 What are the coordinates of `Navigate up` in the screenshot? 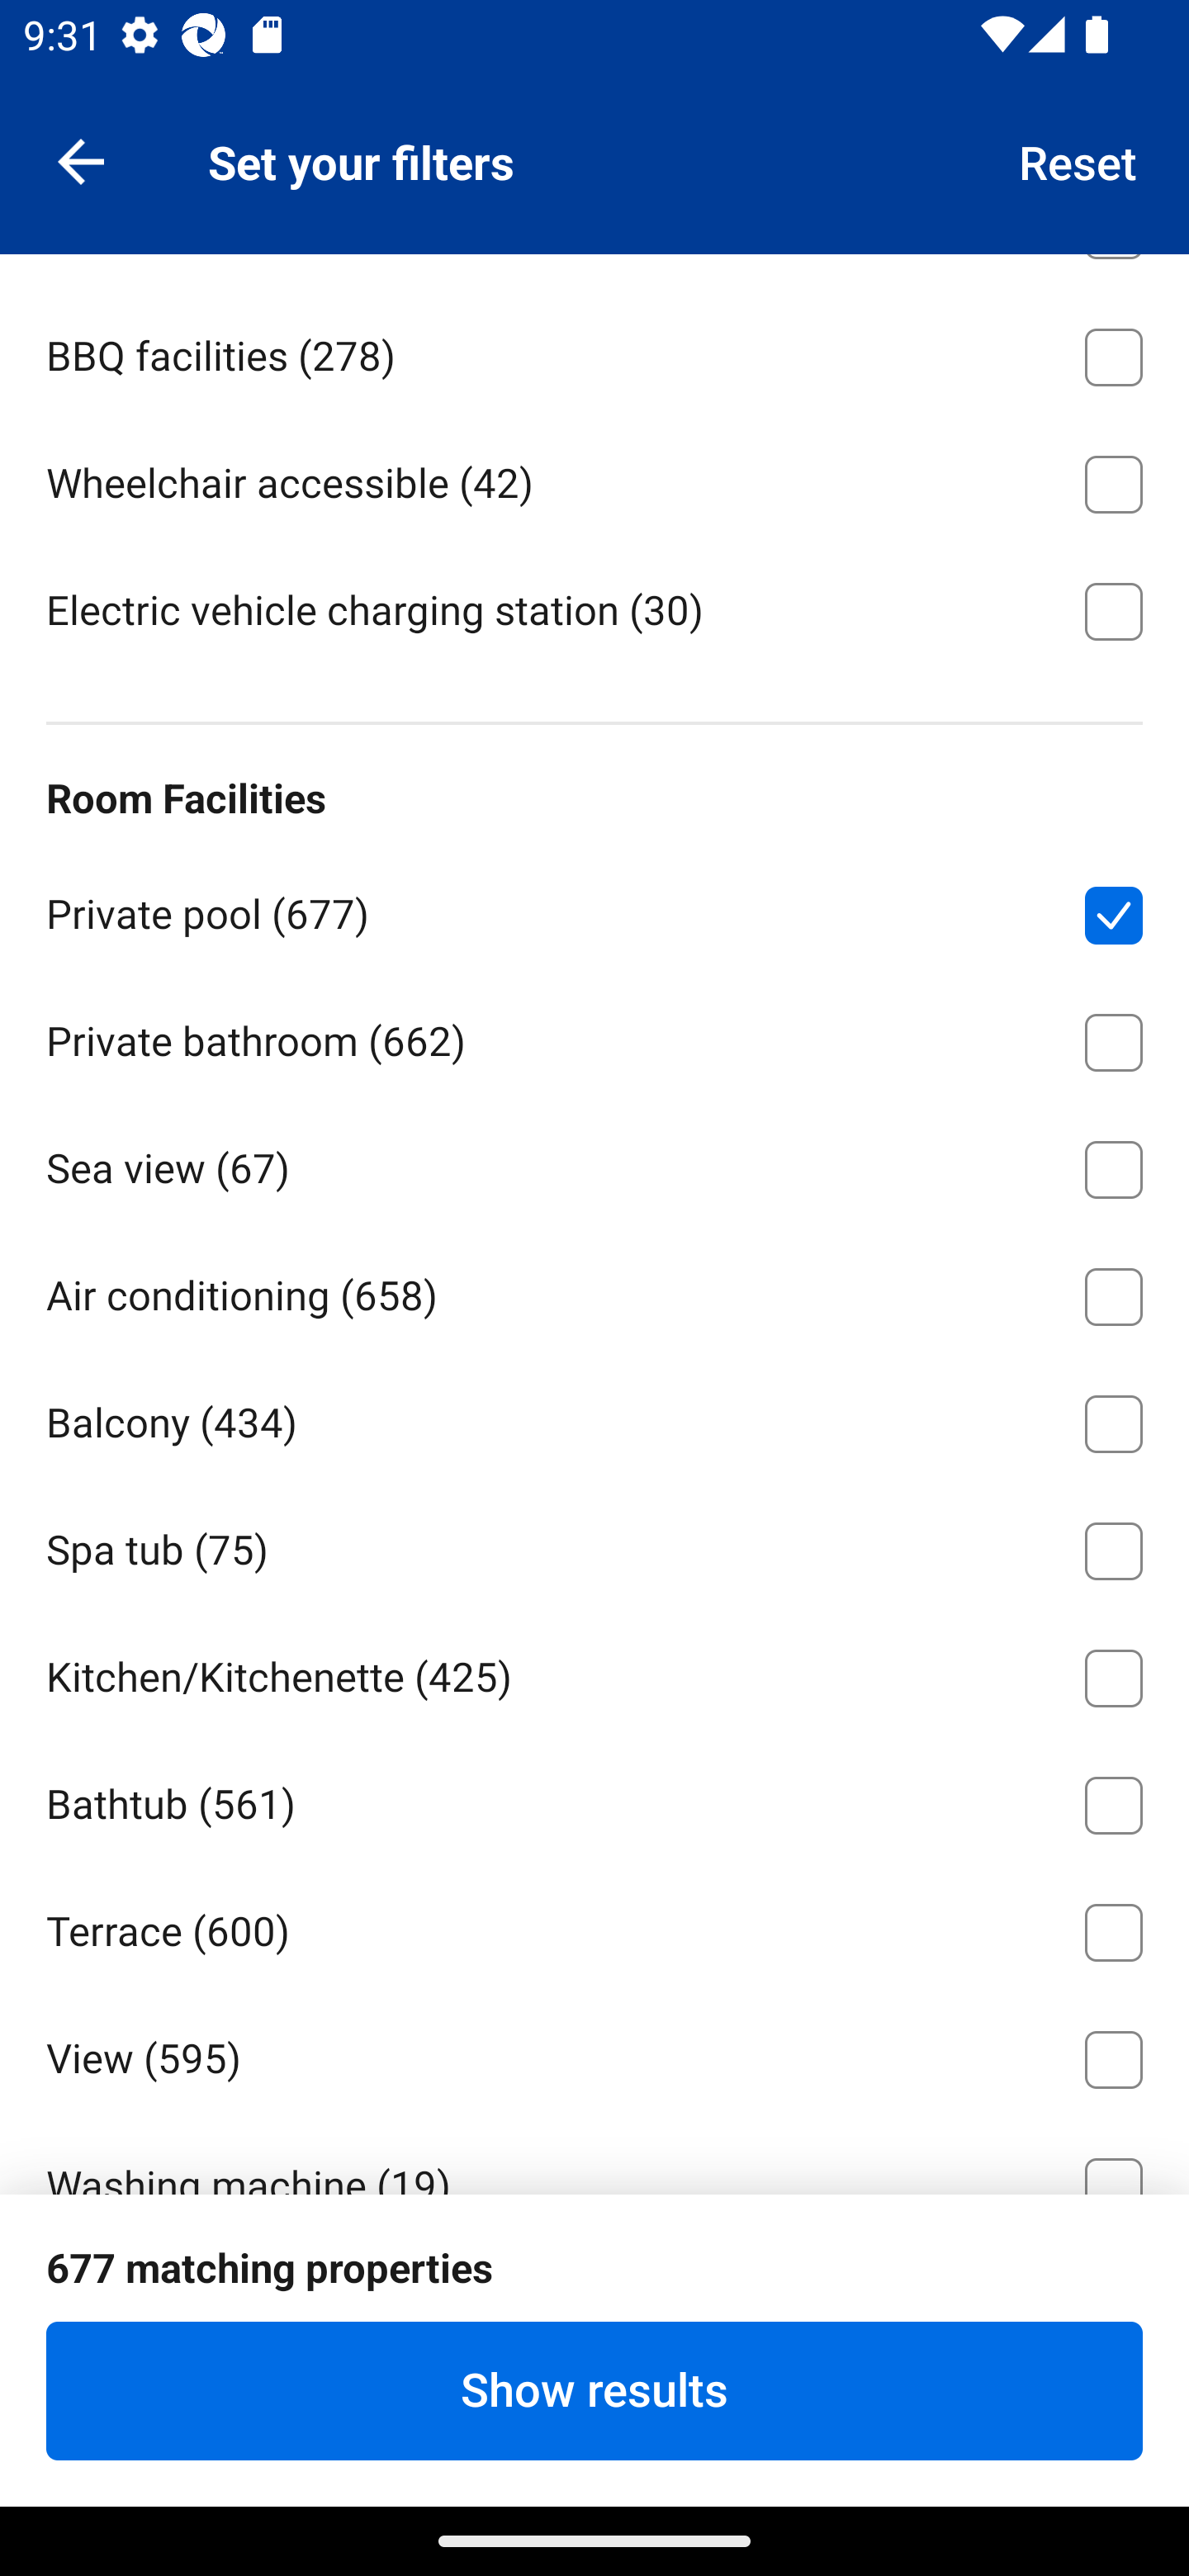 It's located at (81, 160).